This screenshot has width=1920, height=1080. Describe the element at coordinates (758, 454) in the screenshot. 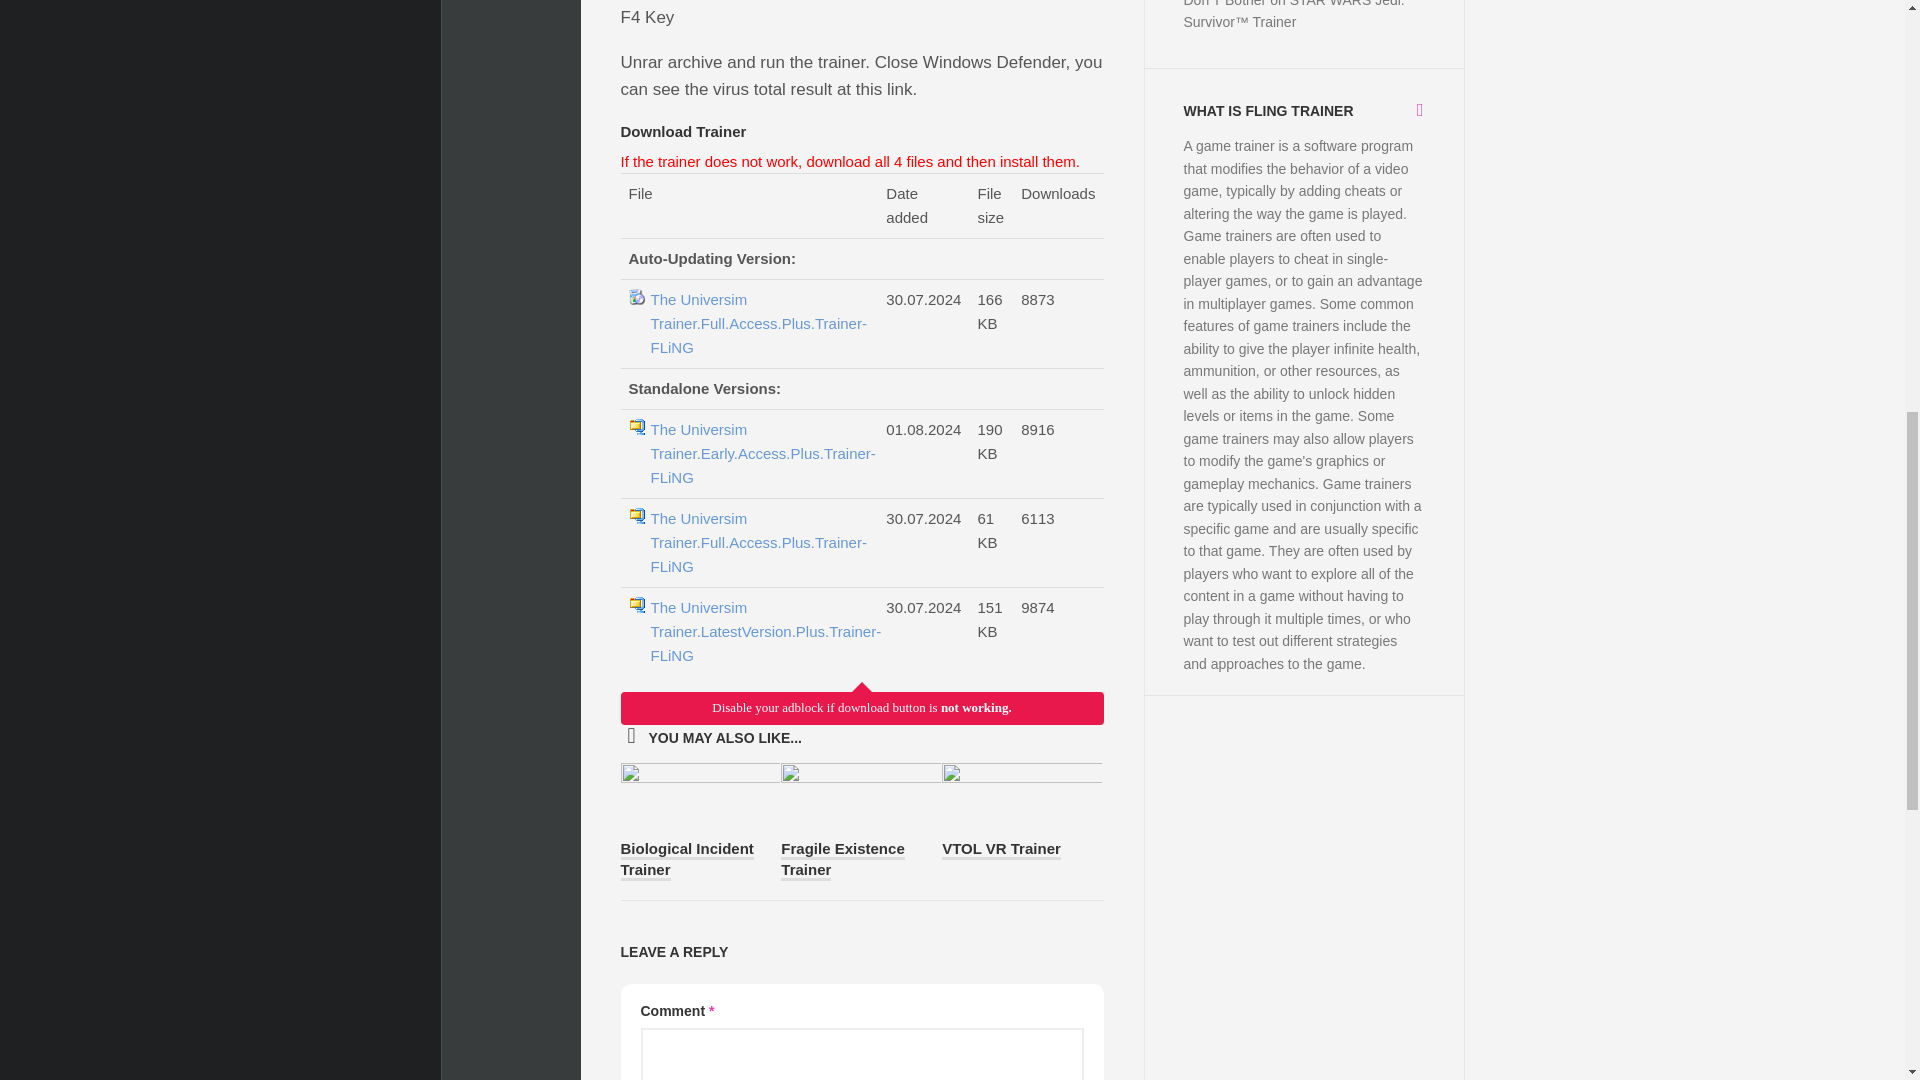

I see `The Universim Trainer.Early.Access.Plus.Trainer-FLiNG` at that location.